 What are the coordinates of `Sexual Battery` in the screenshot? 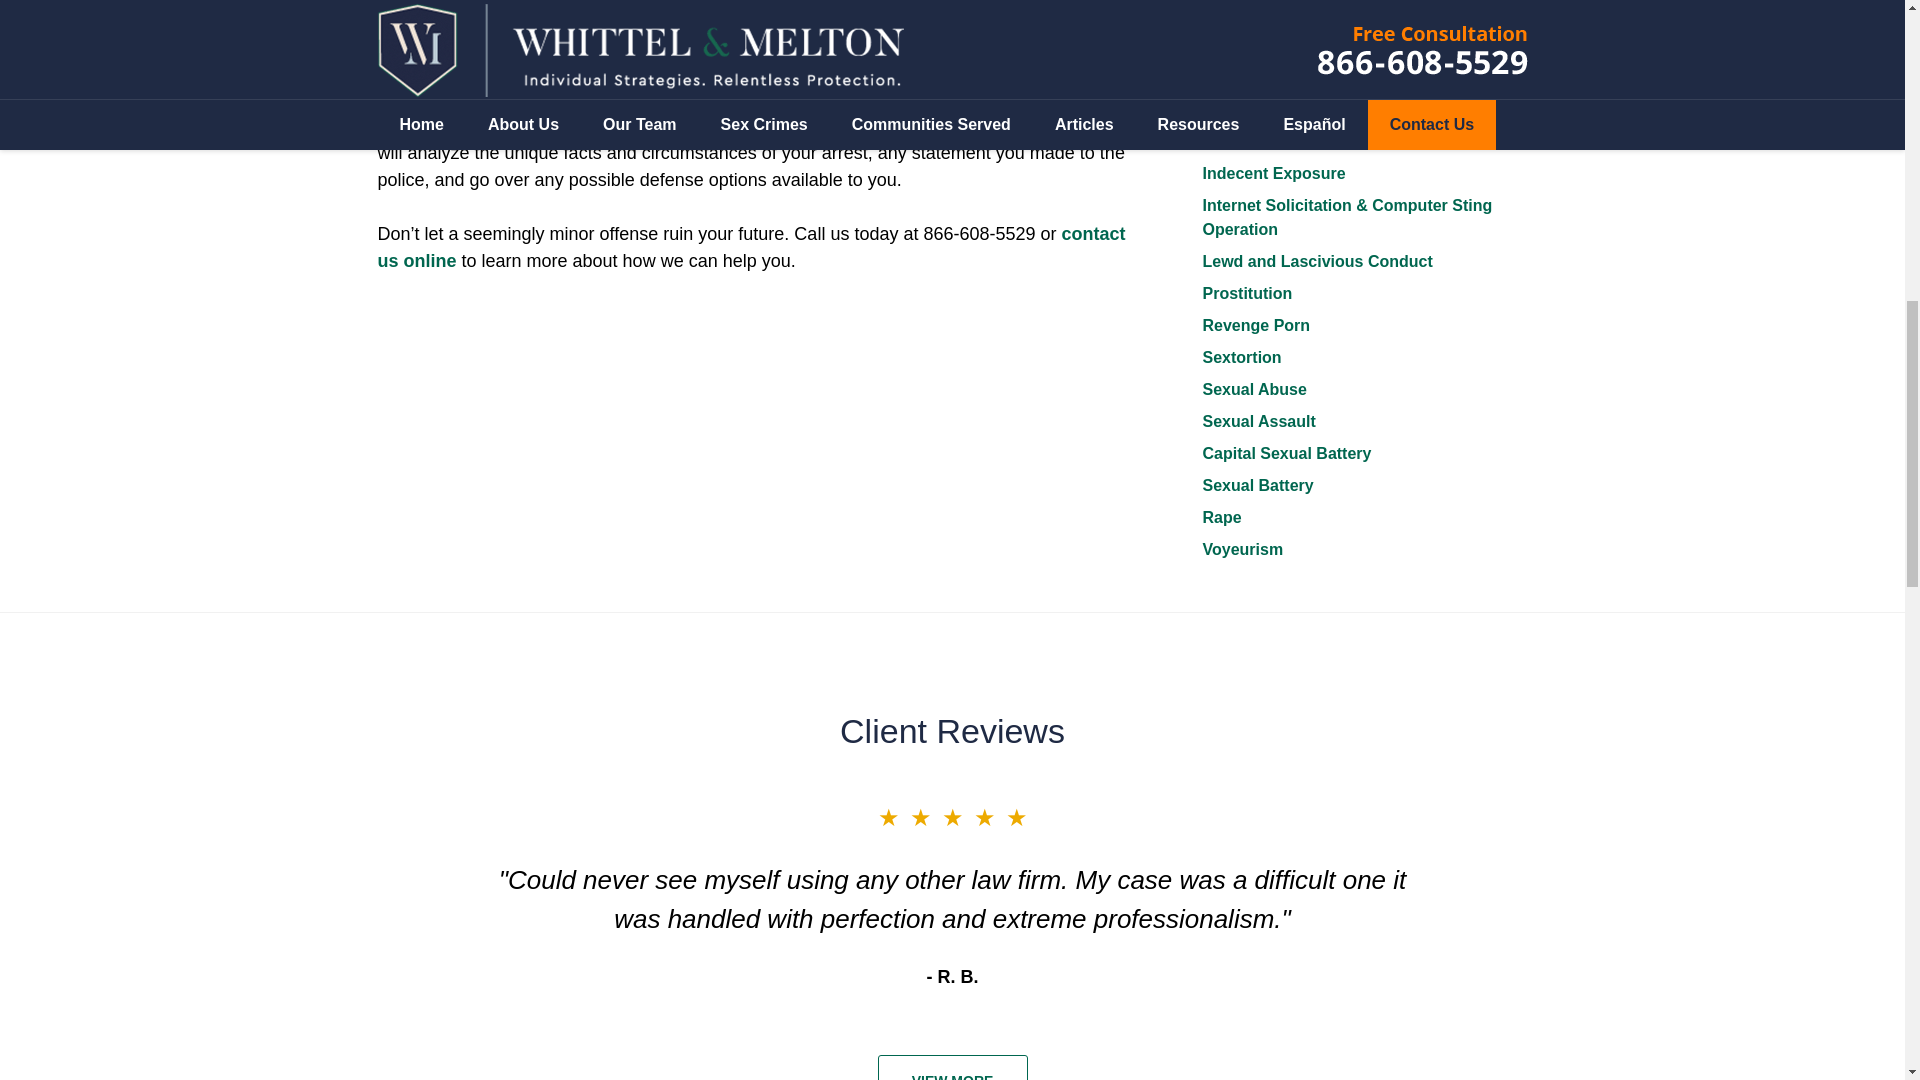 It's located at (1257, 485).